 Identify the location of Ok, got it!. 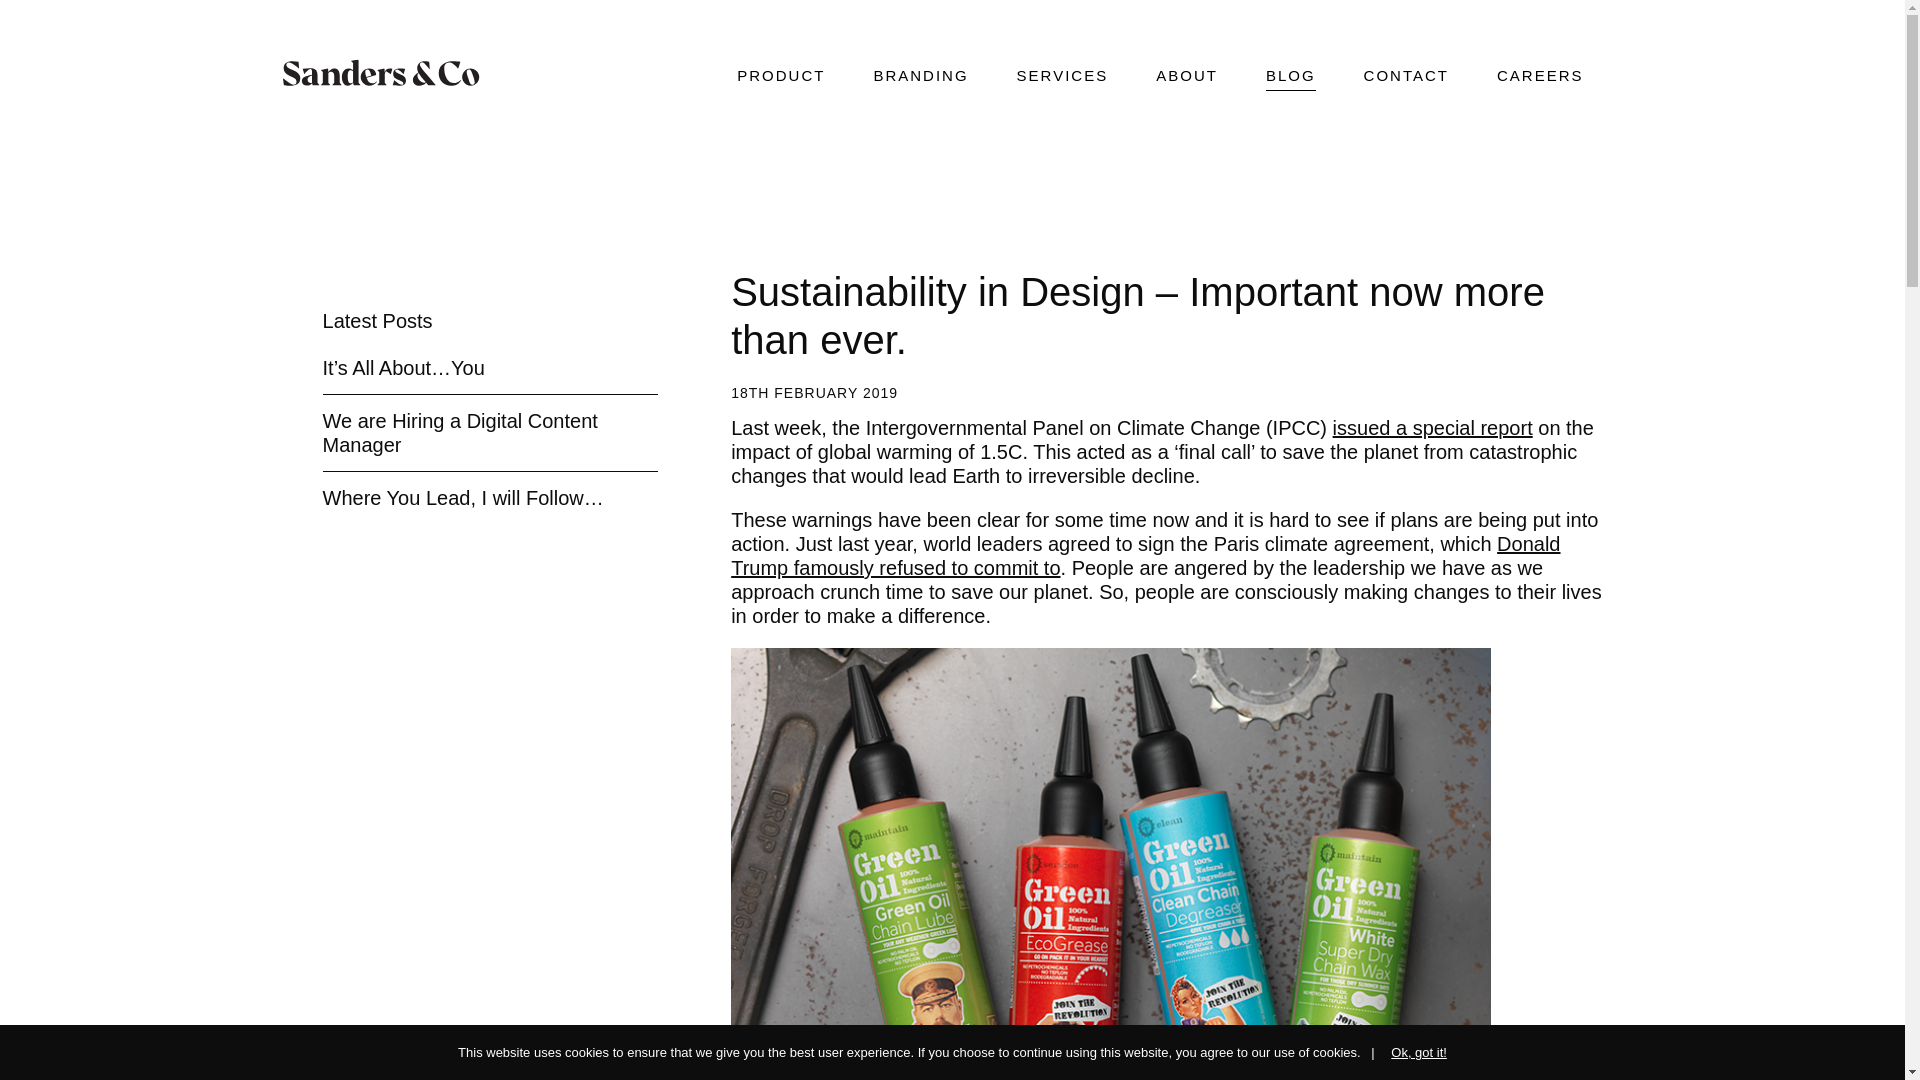
(1408, 1052).